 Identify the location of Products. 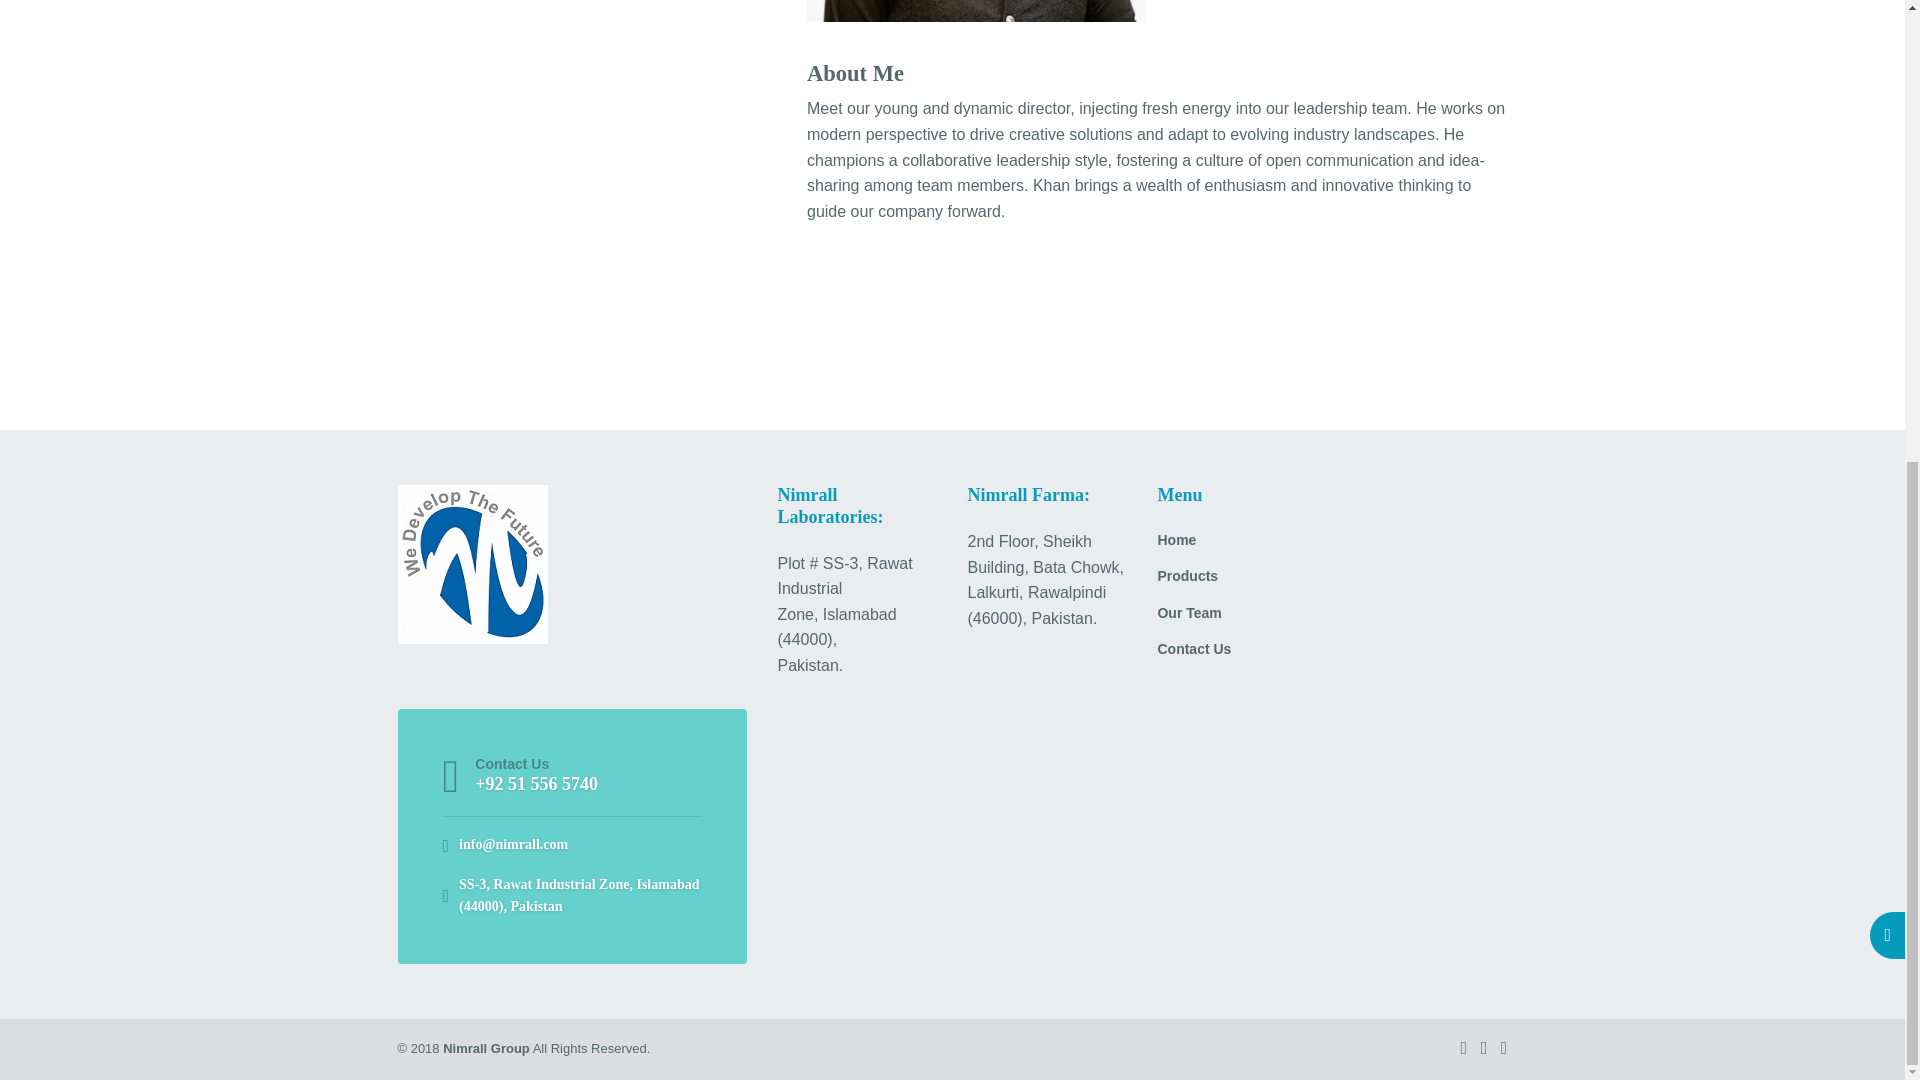
(1332, 582).